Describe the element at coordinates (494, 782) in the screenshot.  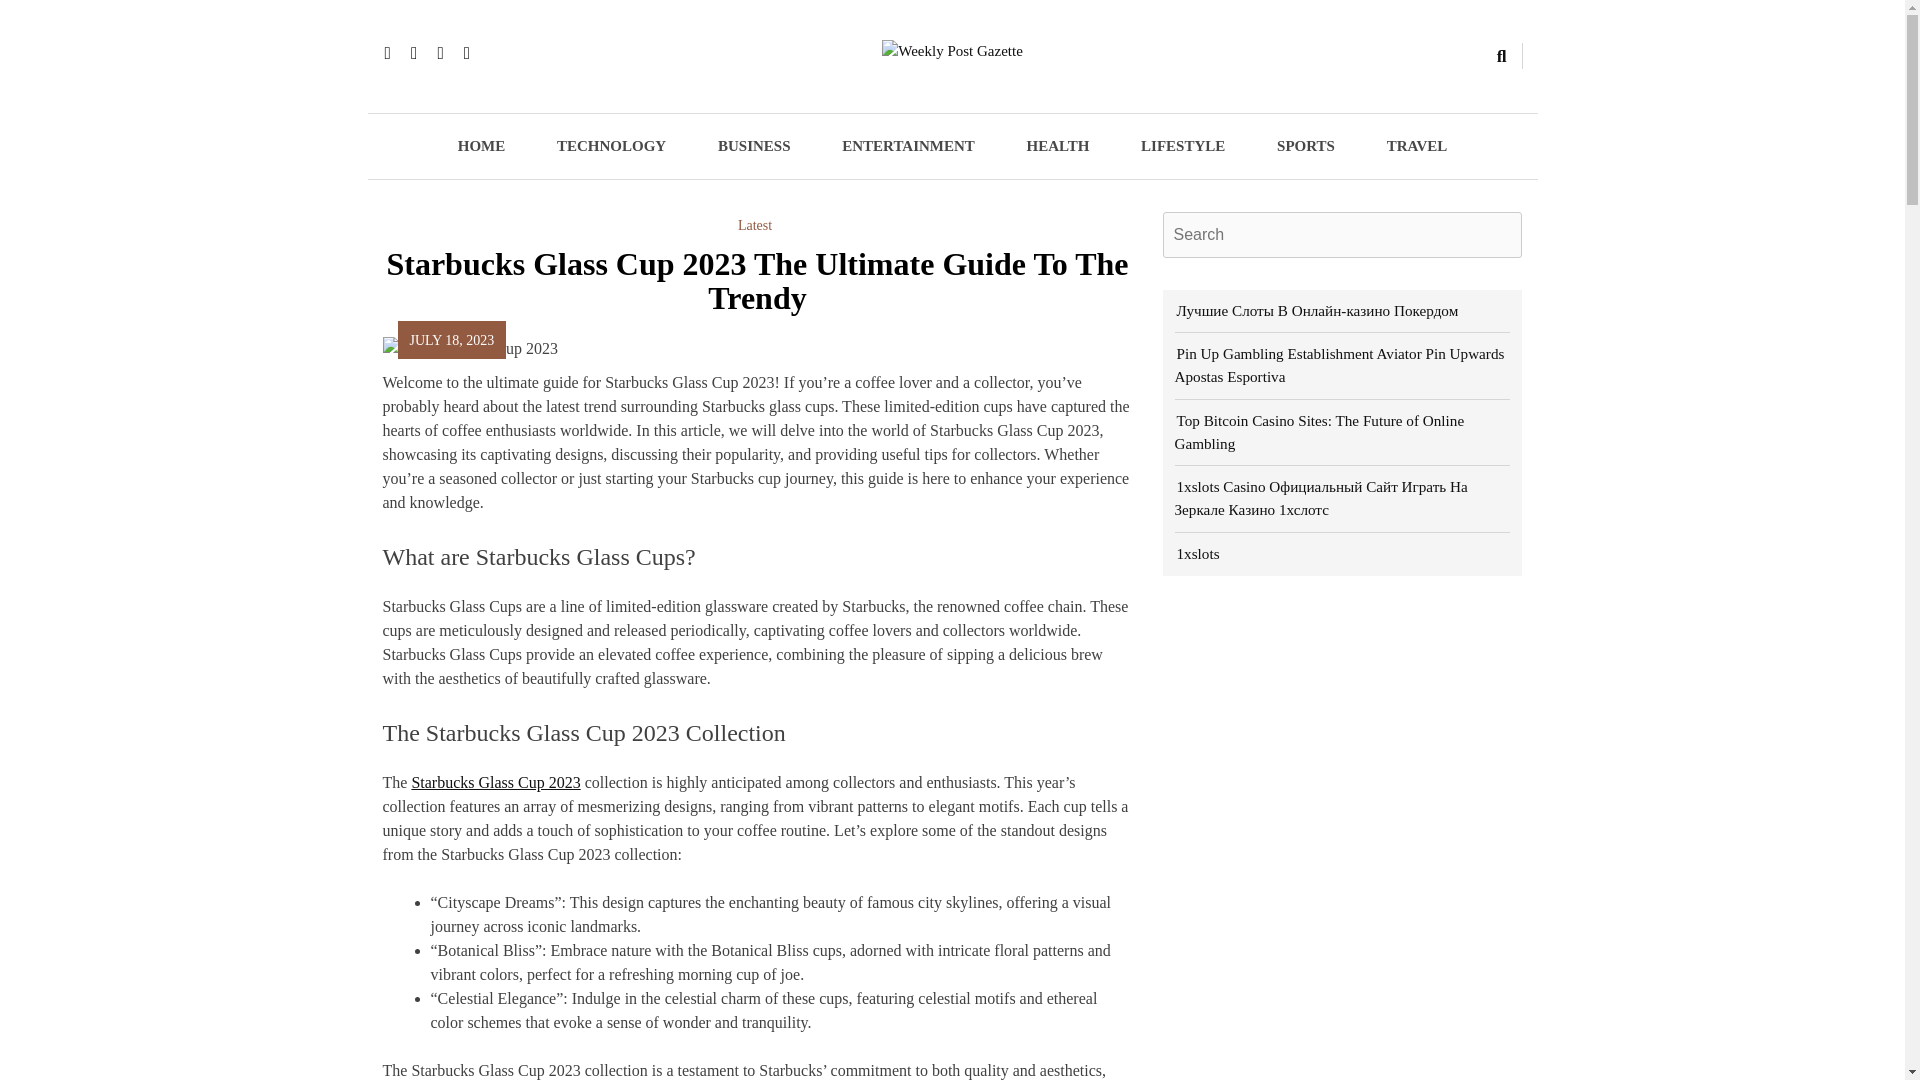
I see `Starbucks Glass Cup 2023` at that location.